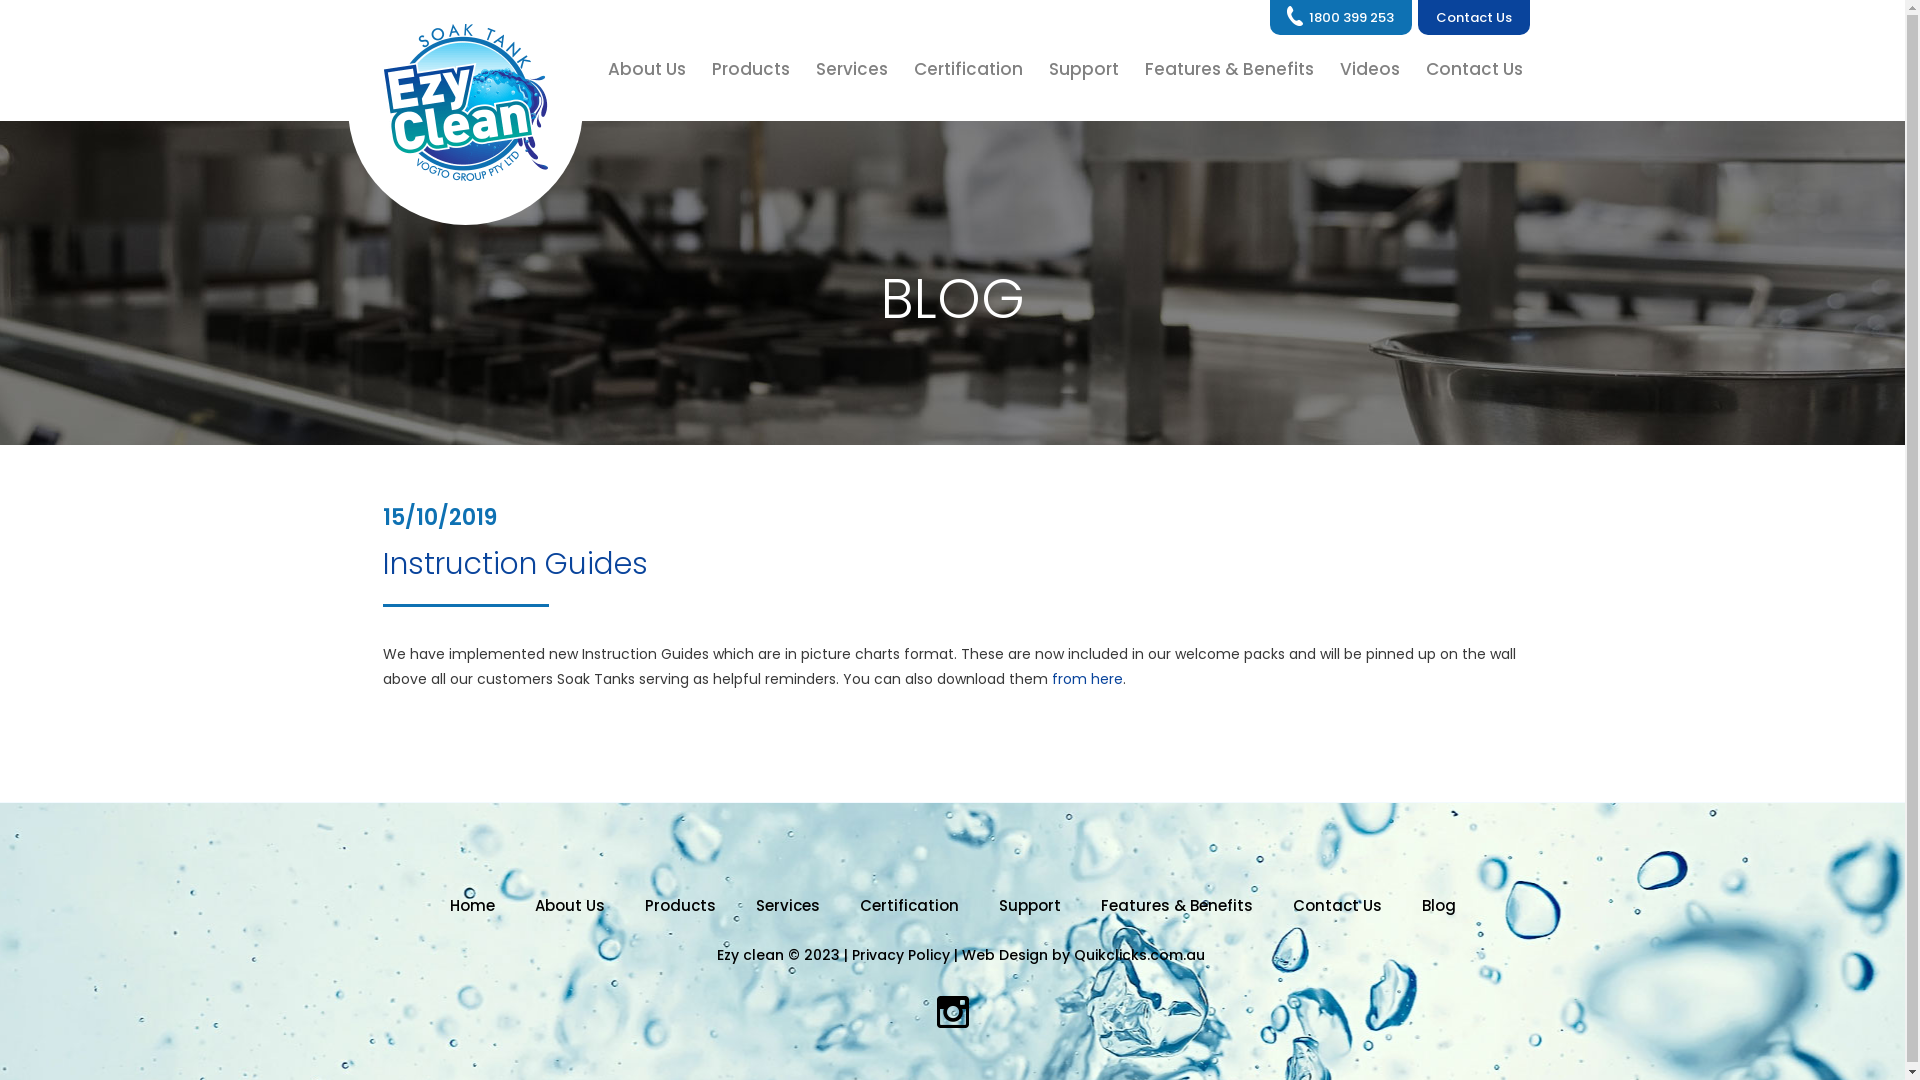  Describe the element at coordinates (968, 69) in the screenshot. I see `Certification` at that location.